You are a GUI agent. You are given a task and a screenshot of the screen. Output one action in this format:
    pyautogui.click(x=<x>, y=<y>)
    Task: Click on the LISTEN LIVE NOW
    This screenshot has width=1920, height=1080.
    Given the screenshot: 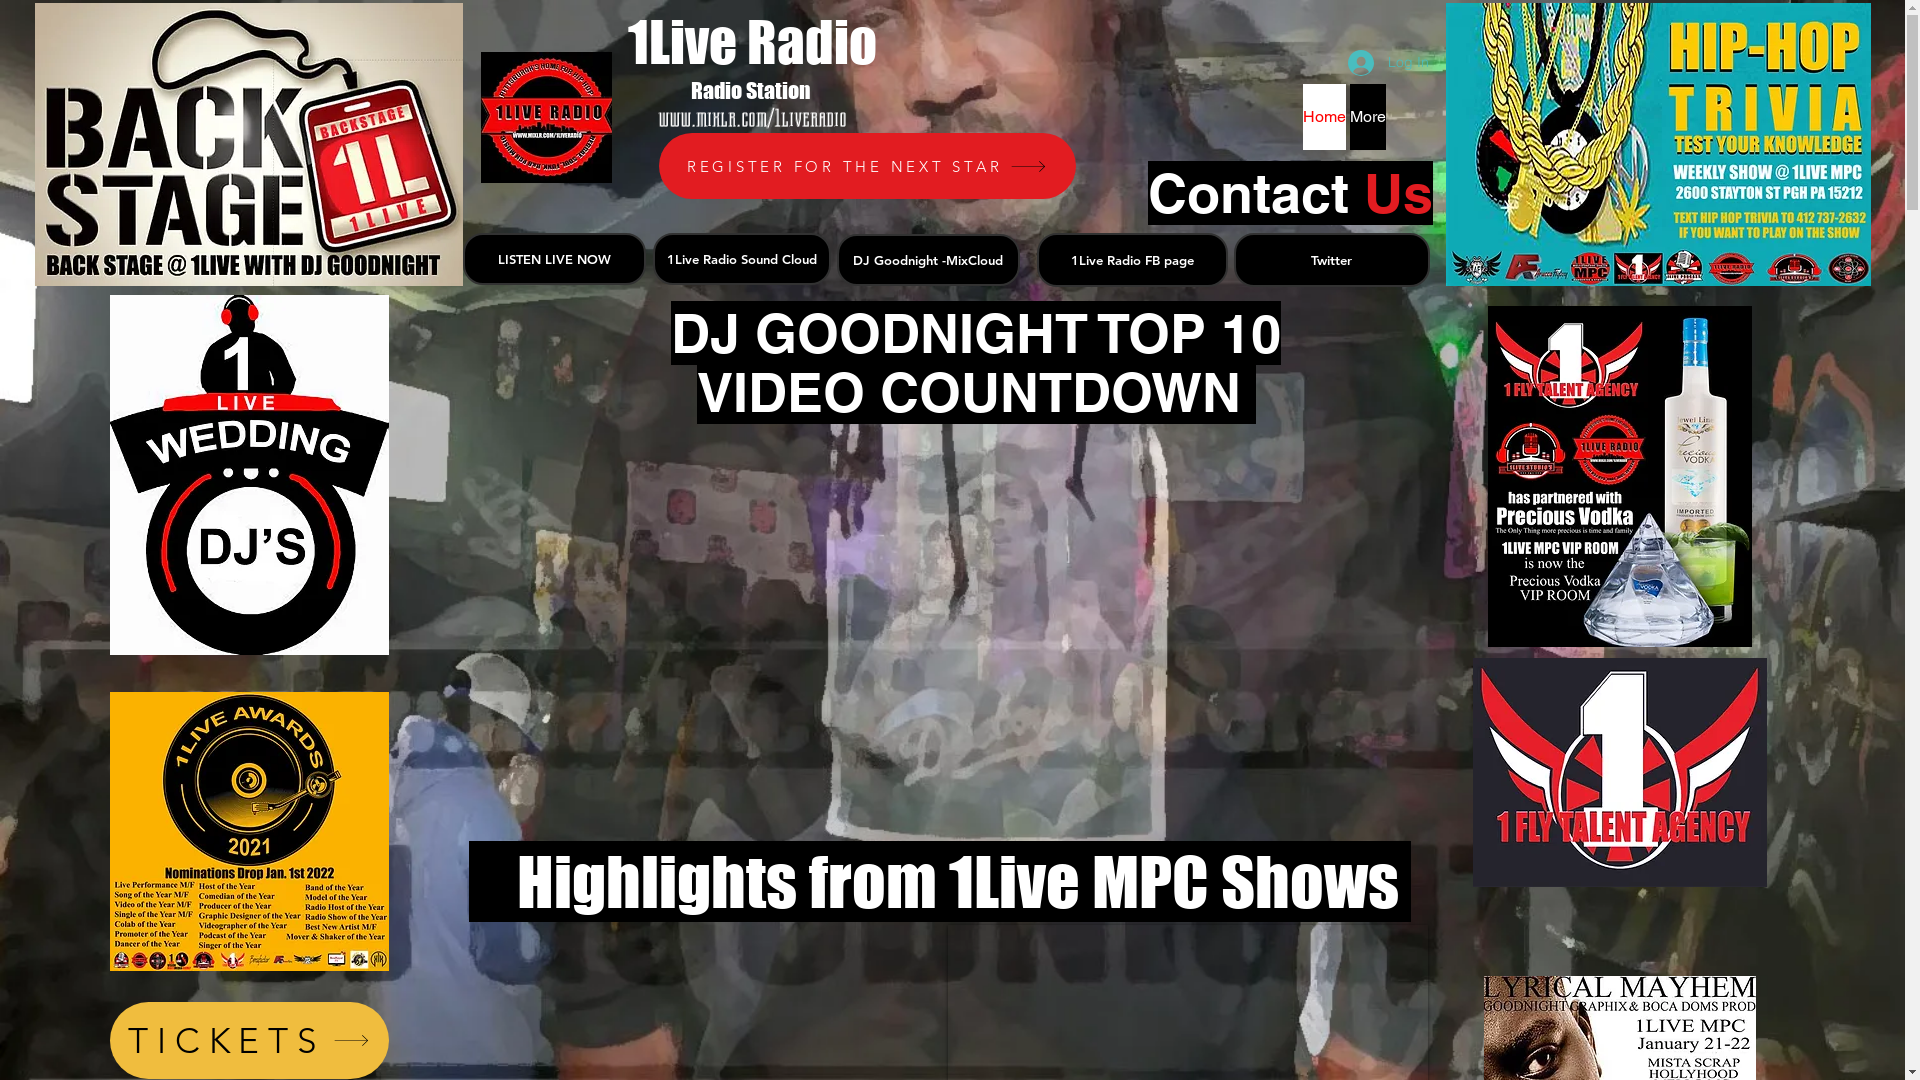 What is the action you would take?
    pyautogui.click(x=554, y=259)
    